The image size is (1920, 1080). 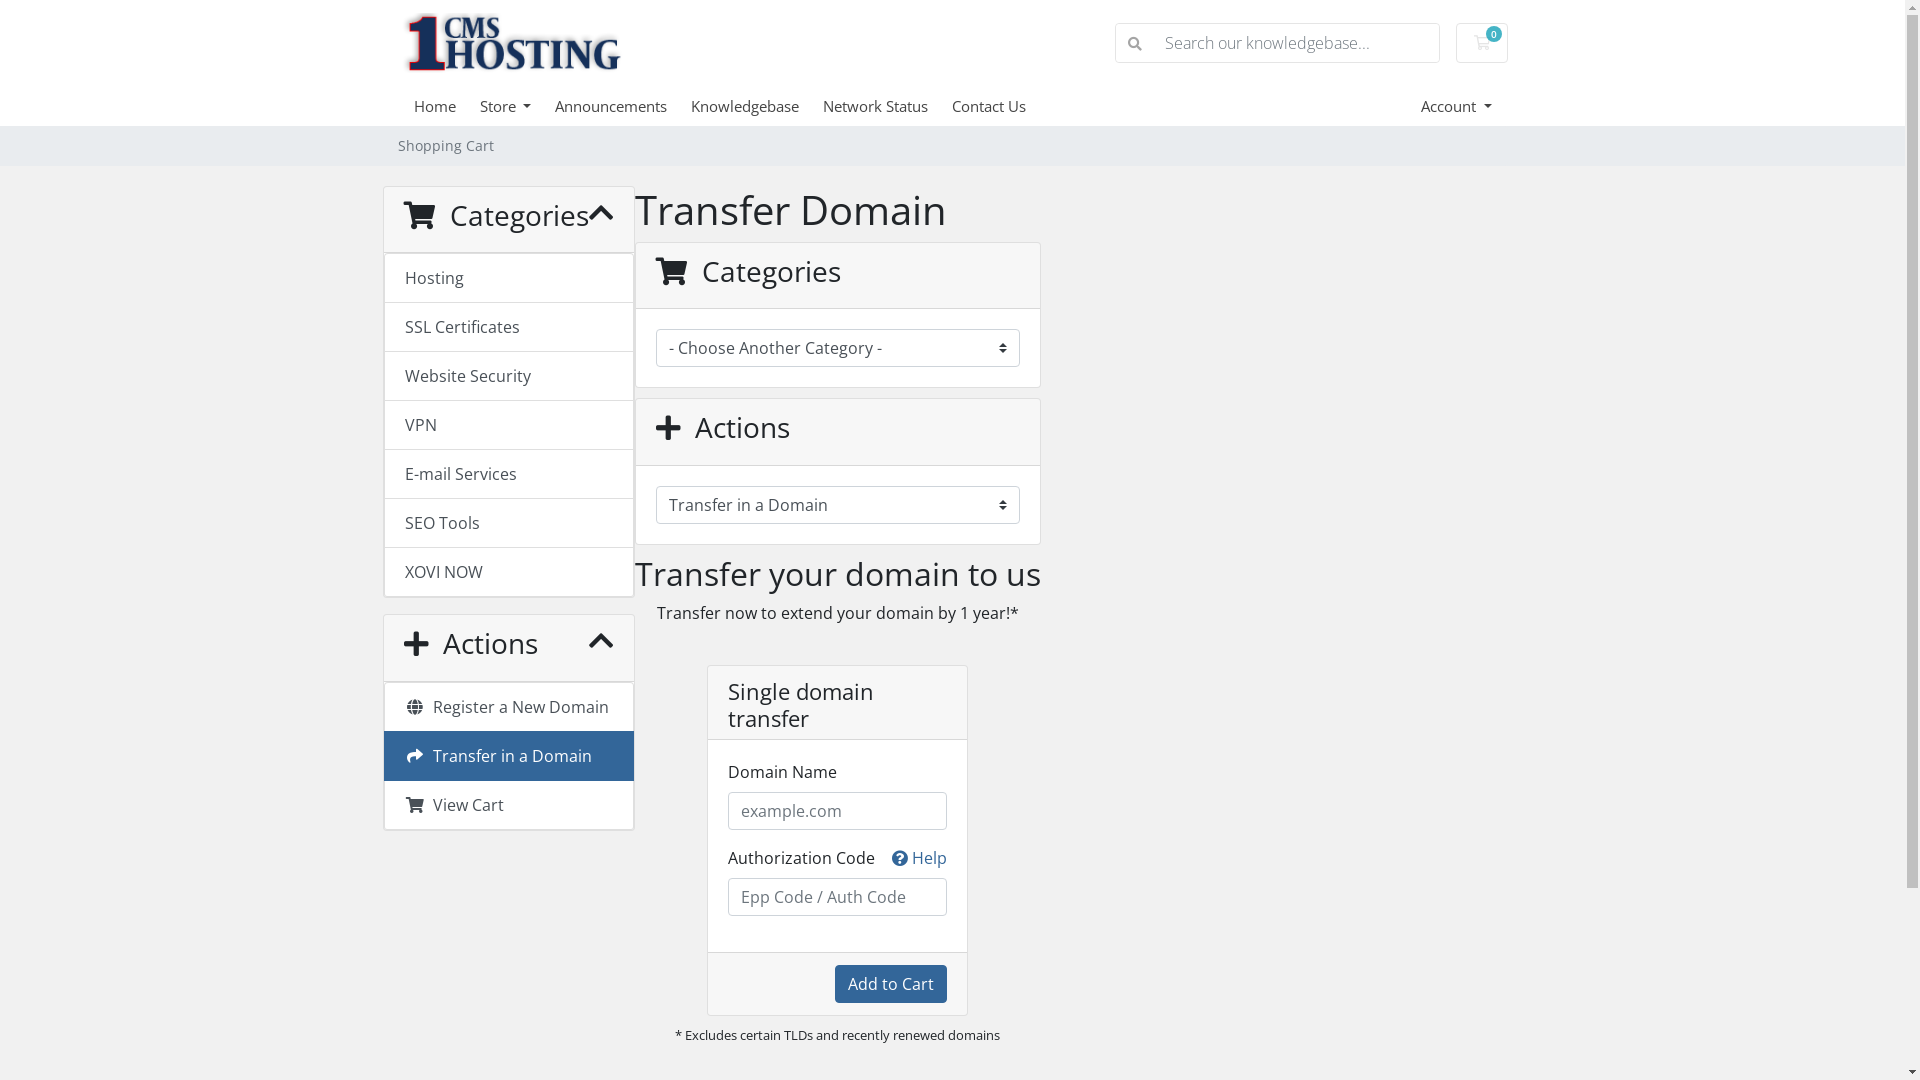 What do you see at coordinates (1482, 43) in the screenshot?
I see `0
Shopping Cart` at bounding box center [1482, 43].